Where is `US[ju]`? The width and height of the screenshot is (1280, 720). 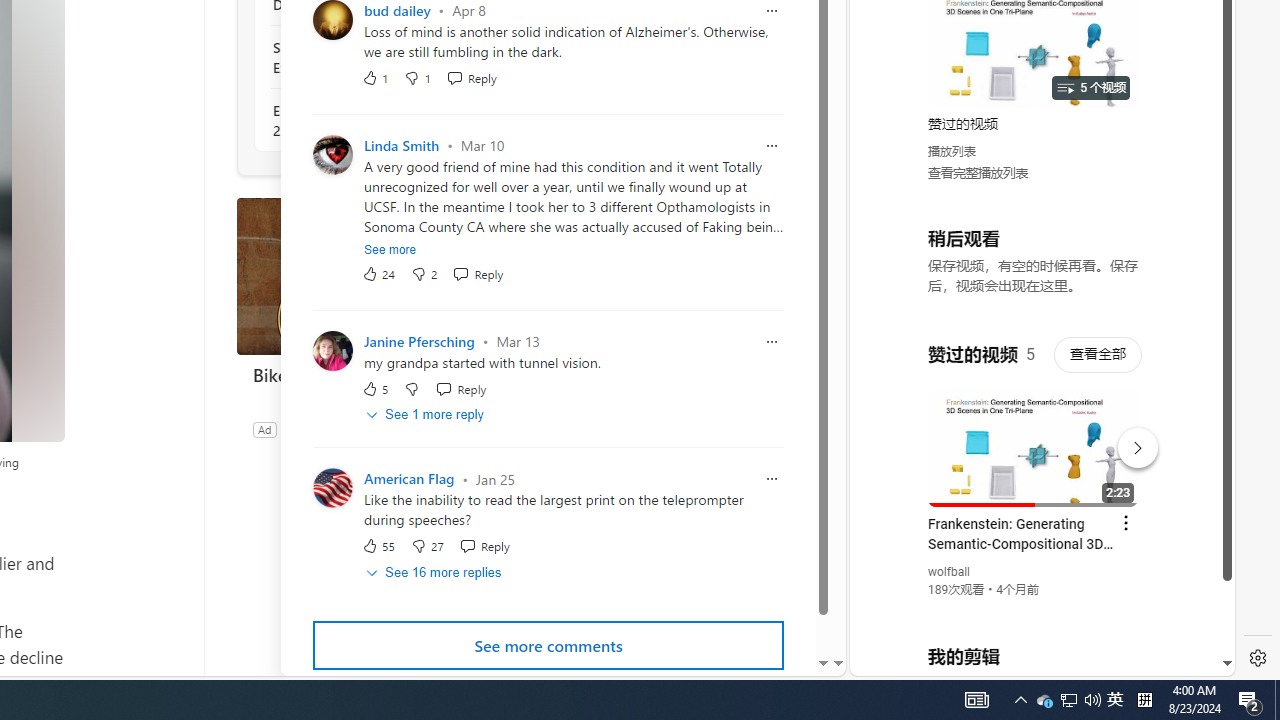 US[ju] is located at coordinates (918, 660).